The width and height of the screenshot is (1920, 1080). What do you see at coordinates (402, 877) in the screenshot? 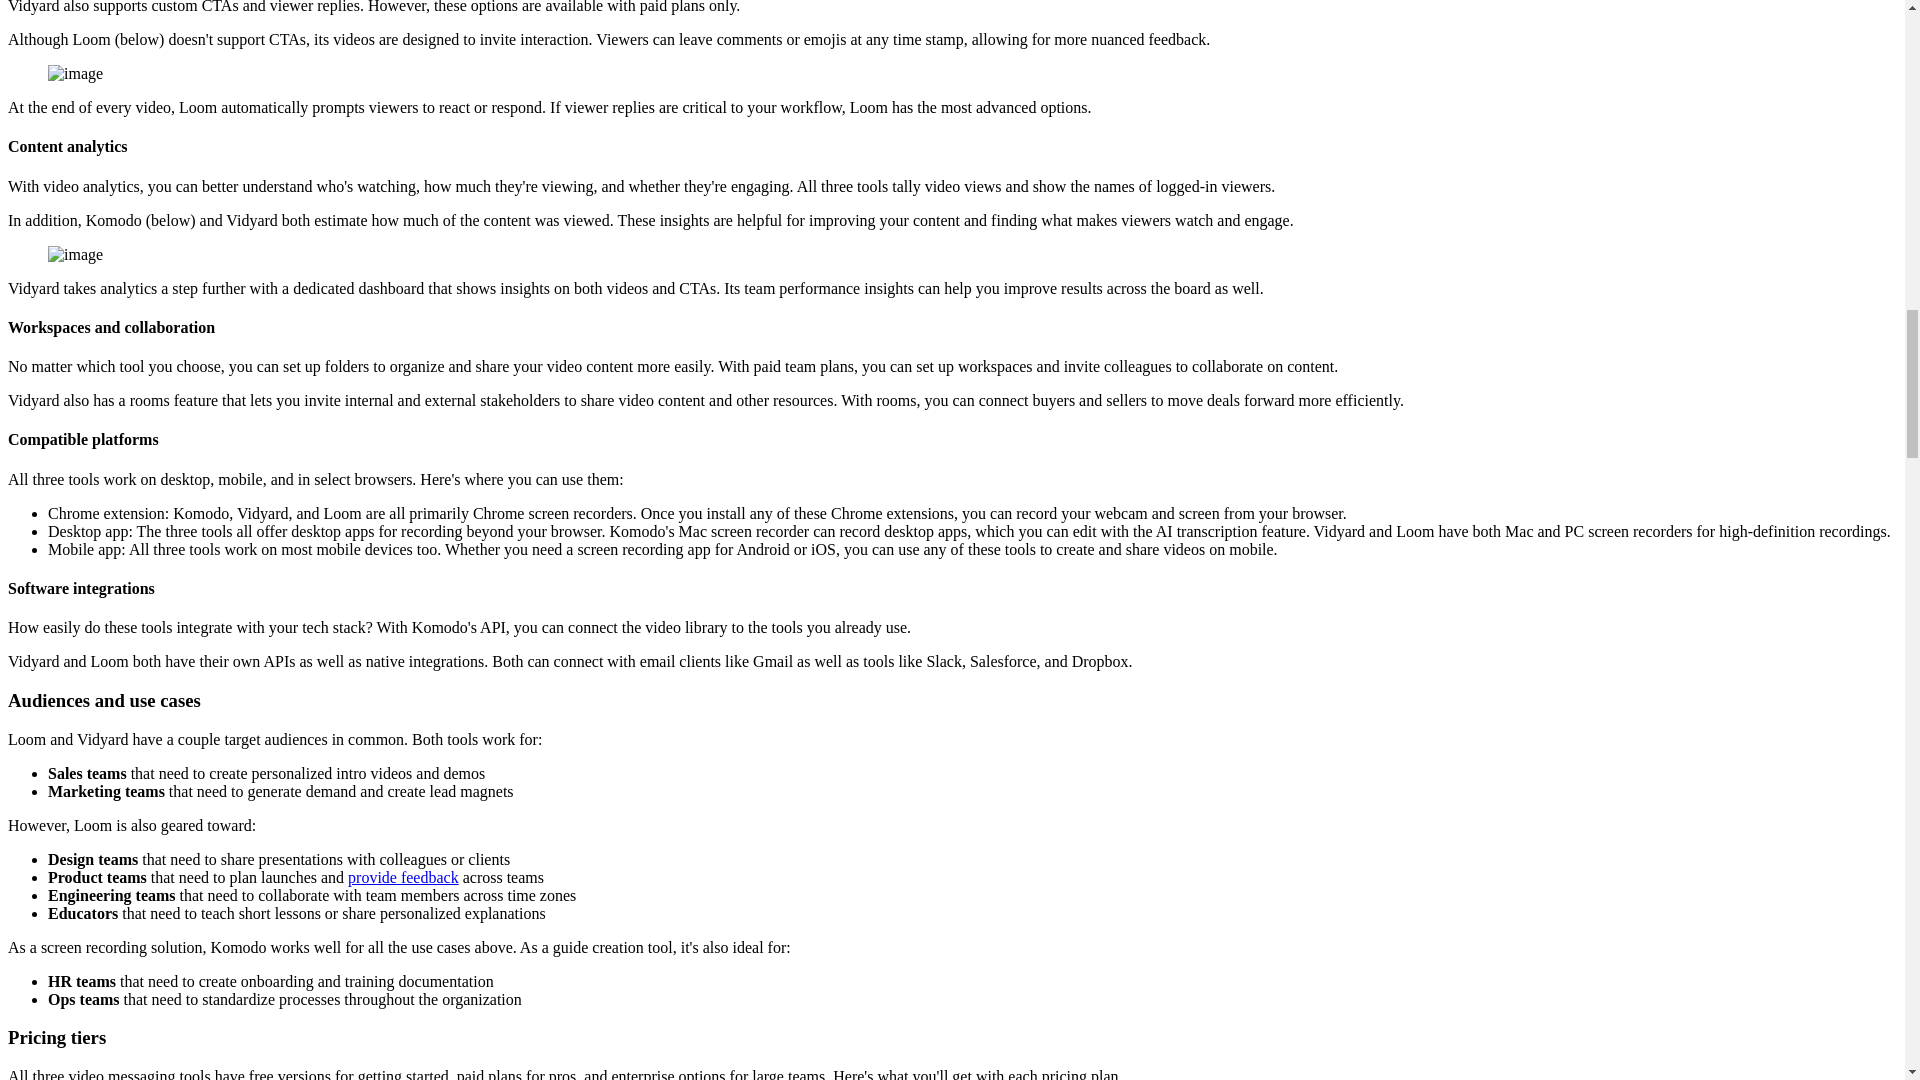
I see `provide feedback` at bounding box center [402, 877].